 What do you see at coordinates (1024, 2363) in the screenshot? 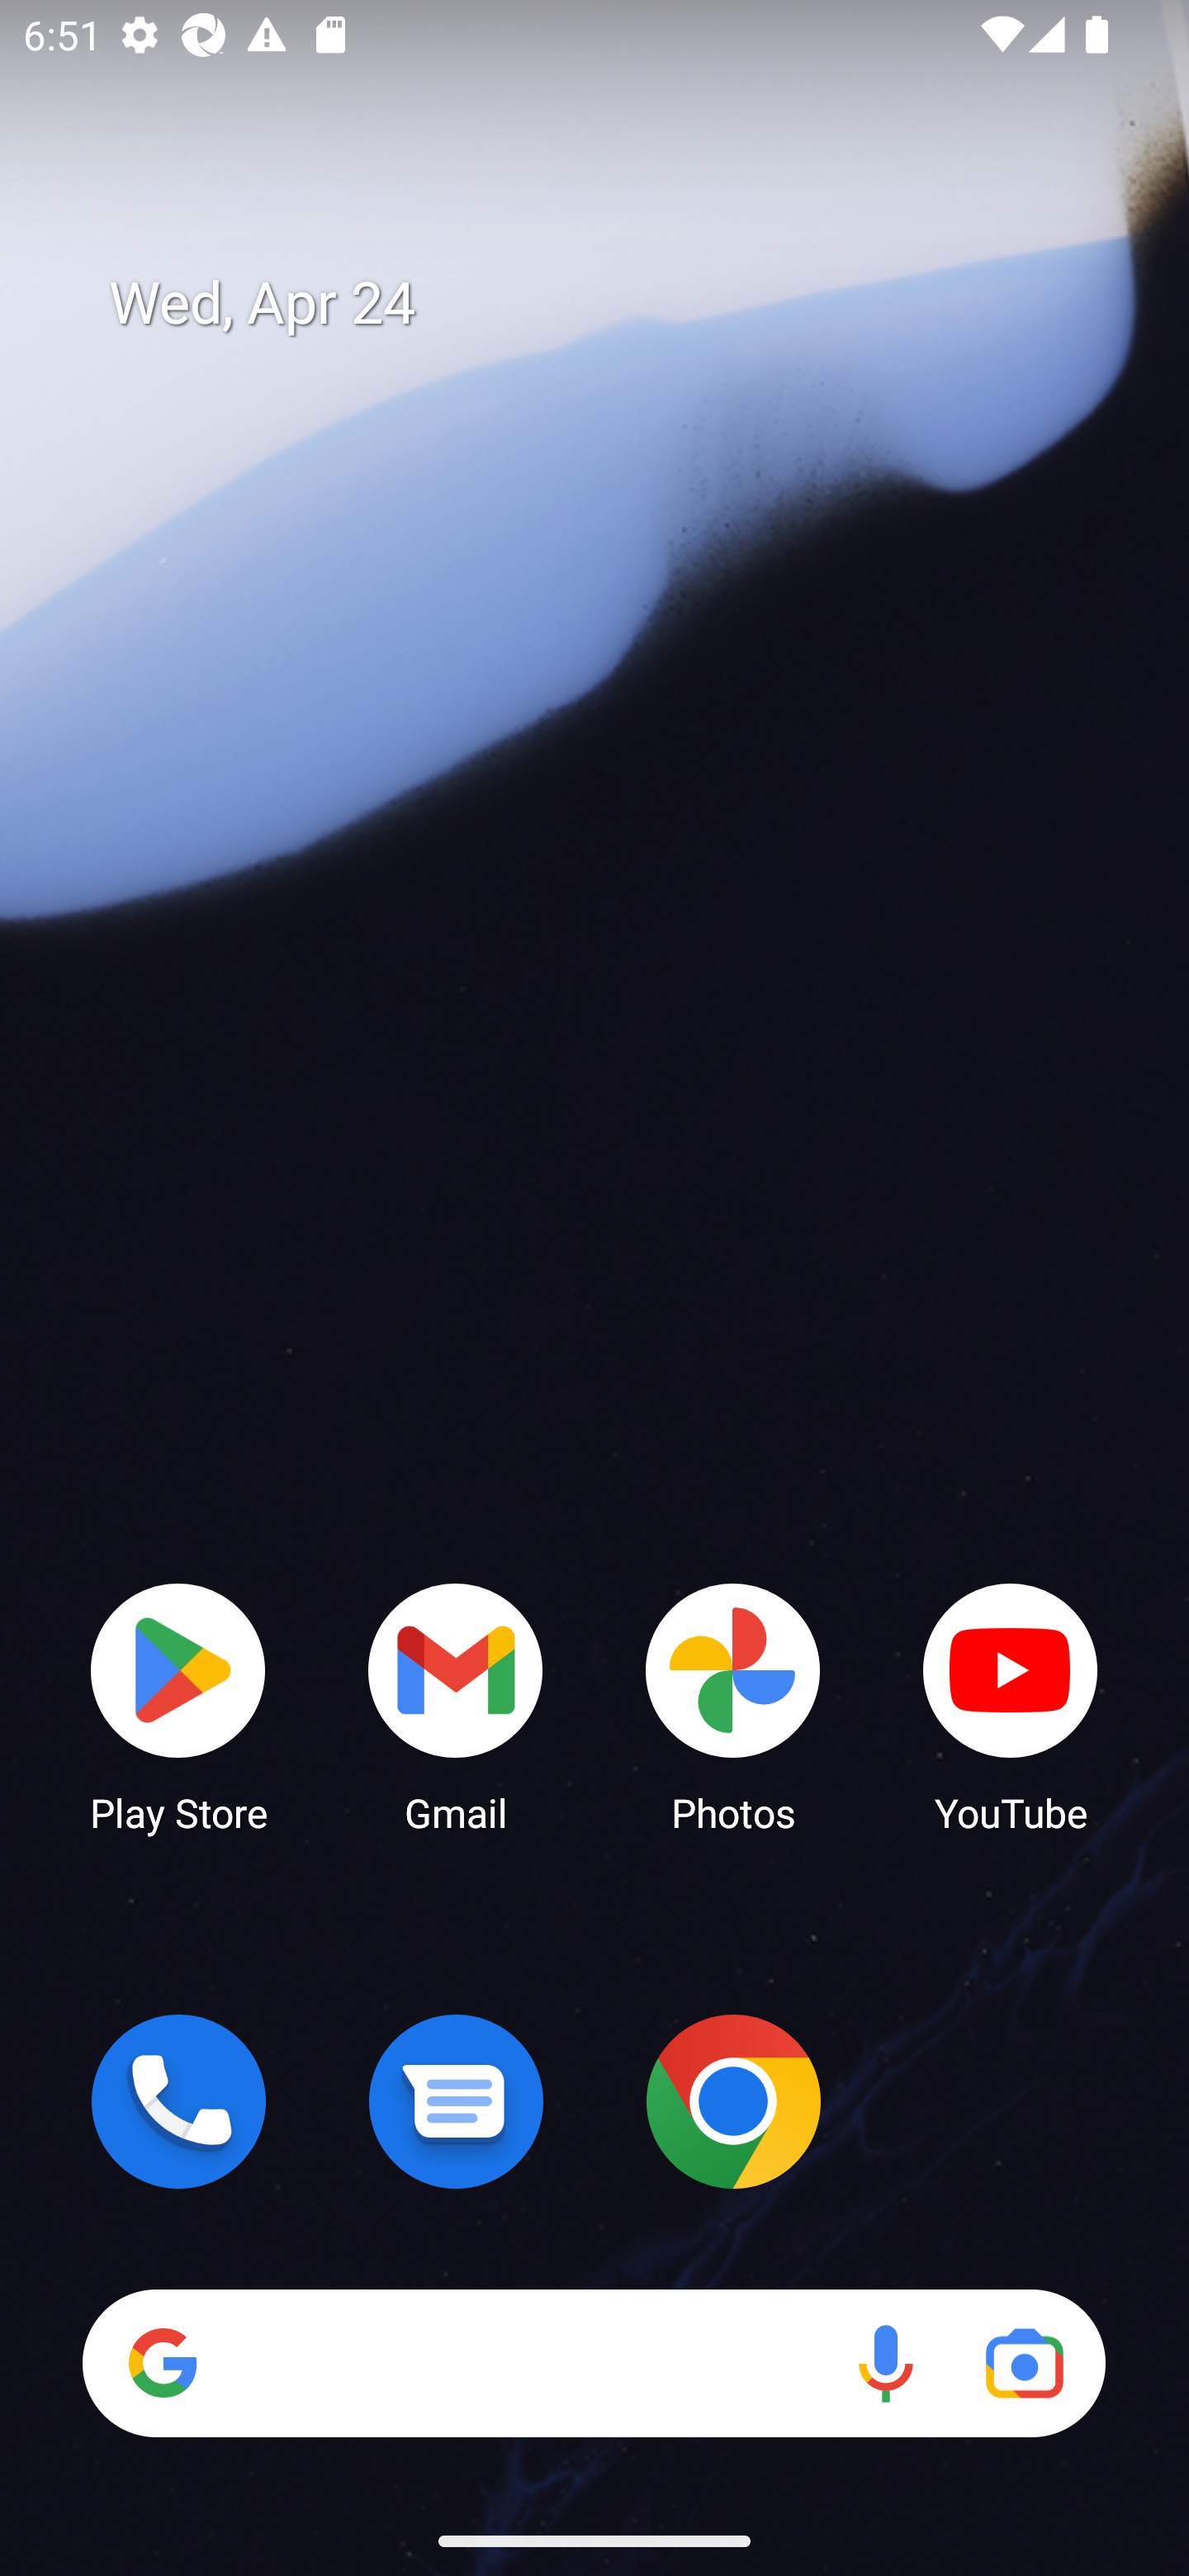
I see `Google Lens` at bounding box center [1024, 2363].